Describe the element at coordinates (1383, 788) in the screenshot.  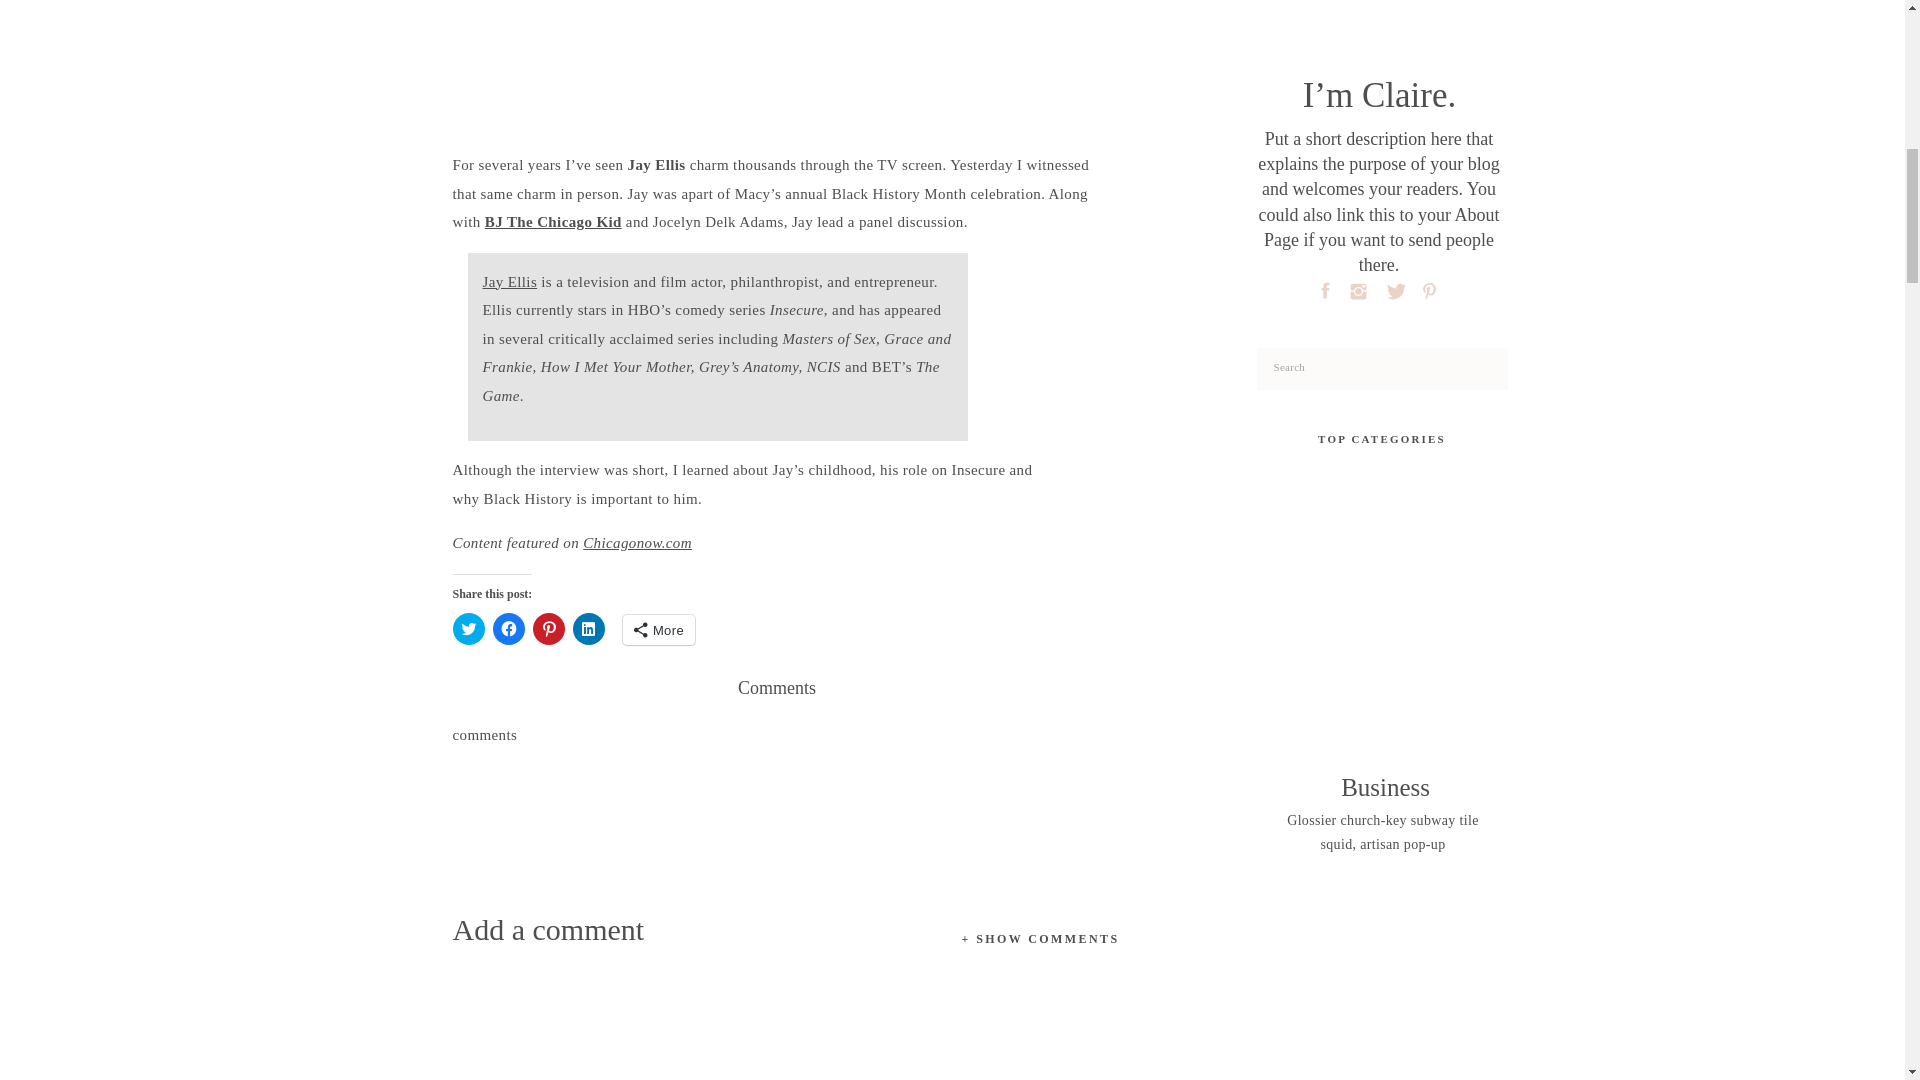
I see ` Business` at that location.